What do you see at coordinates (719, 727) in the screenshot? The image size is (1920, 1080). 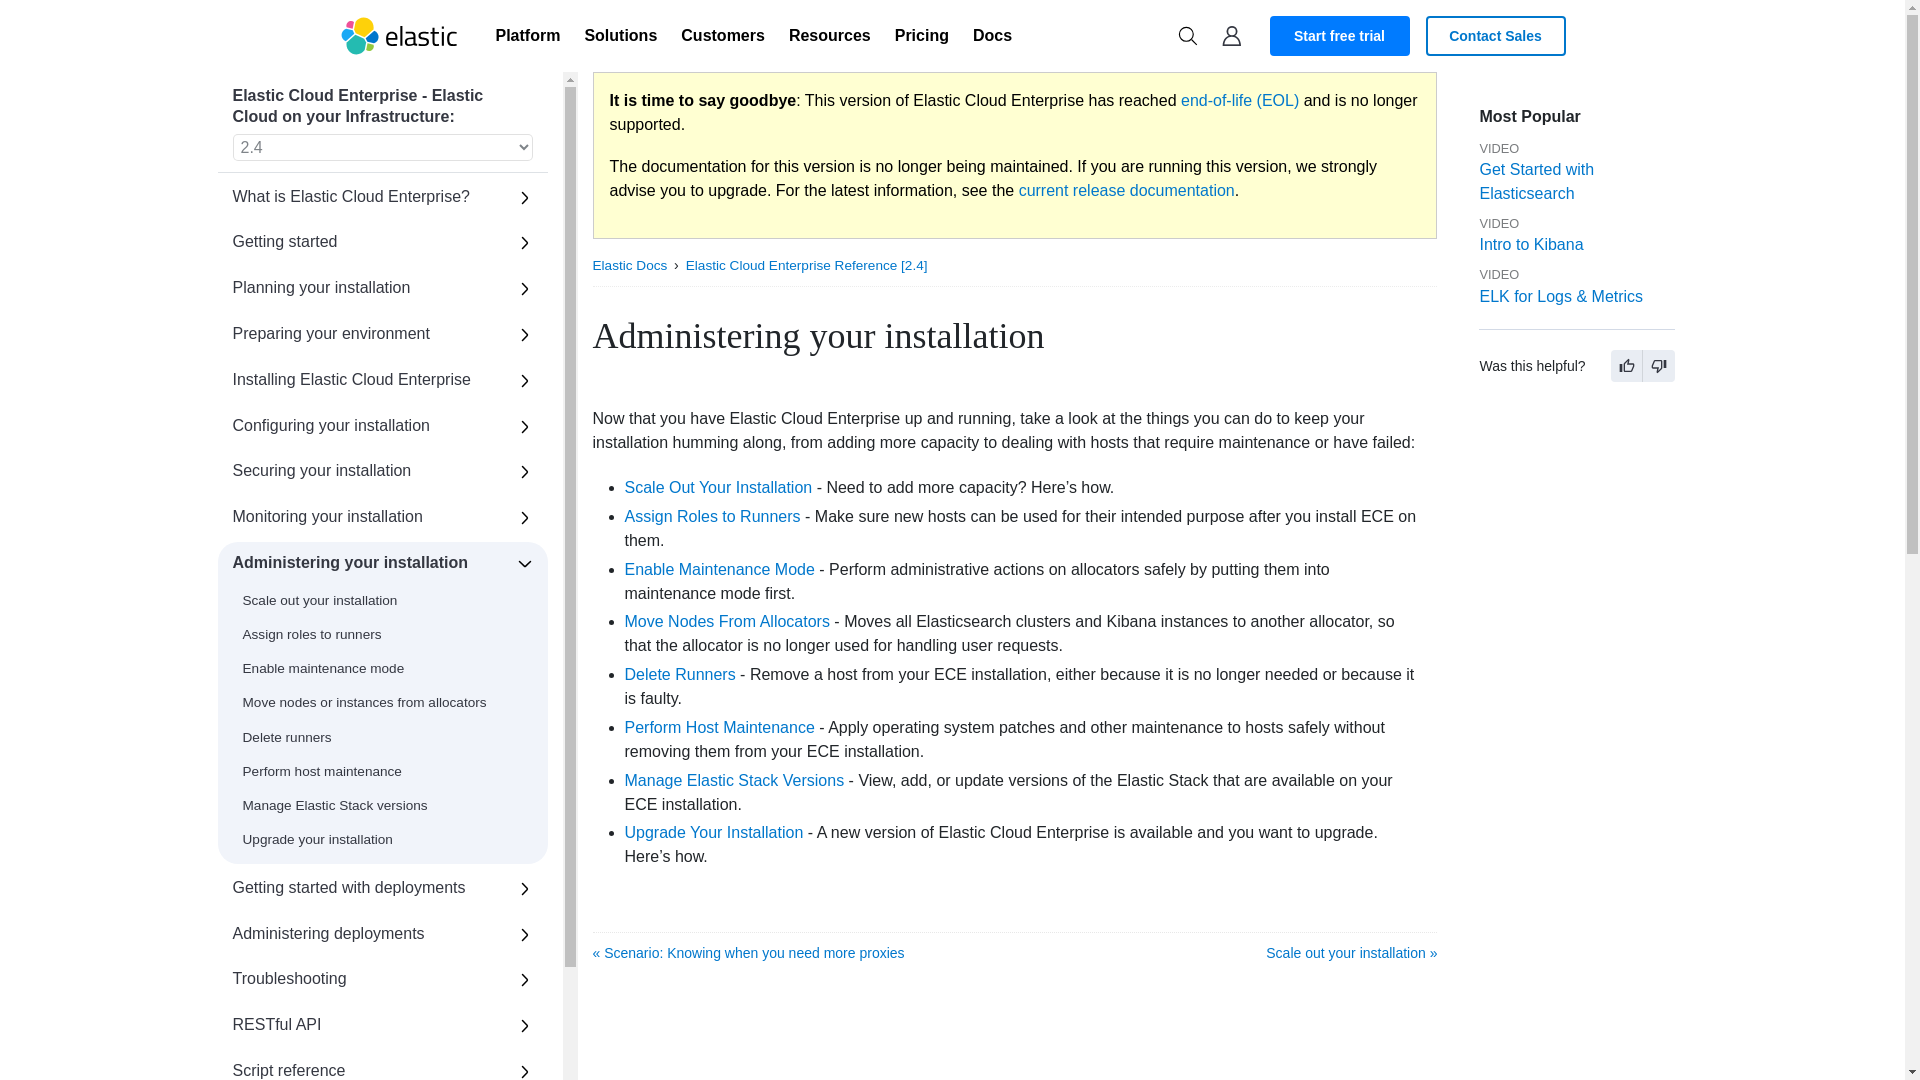 I see `Perform host maintenance` at bounding box center [719, 727].